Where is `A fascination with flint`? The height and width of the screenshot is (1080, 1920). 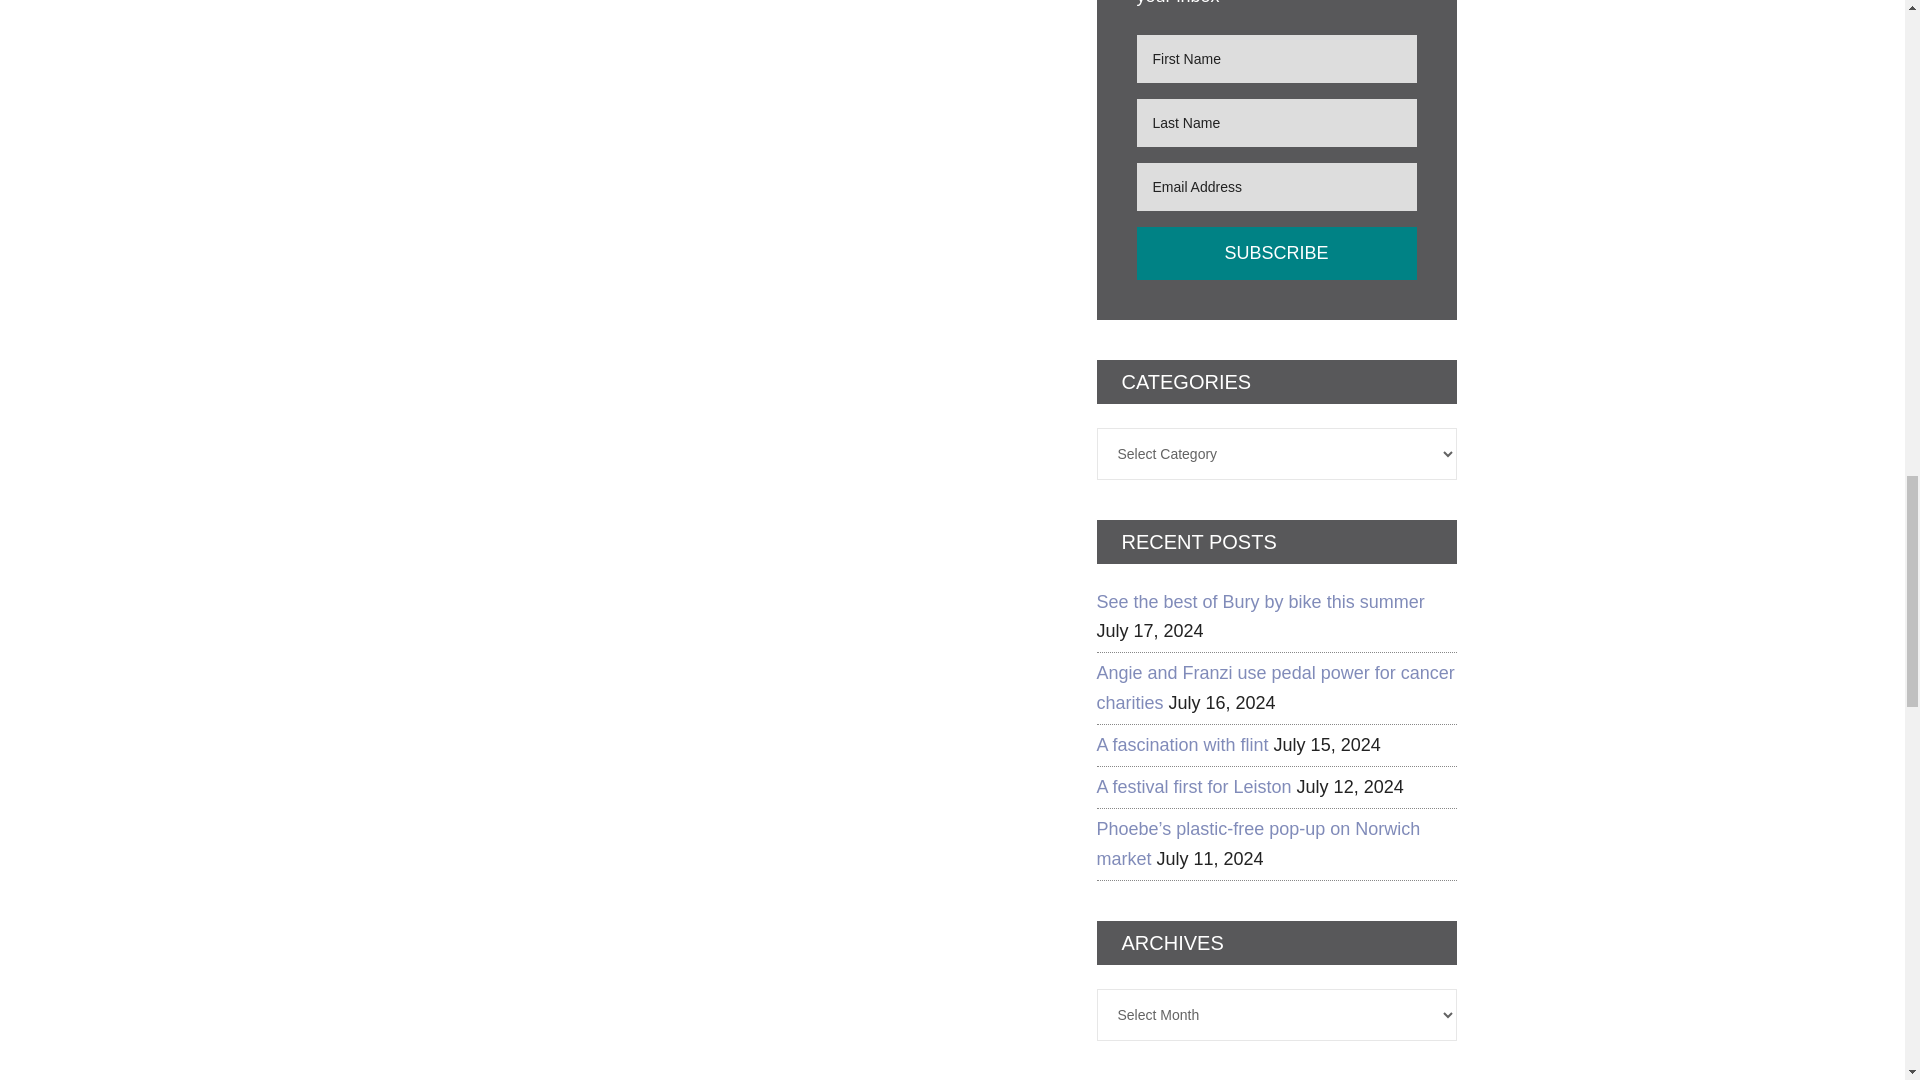
A fascination with flint is located at coordinates (1182, 744).